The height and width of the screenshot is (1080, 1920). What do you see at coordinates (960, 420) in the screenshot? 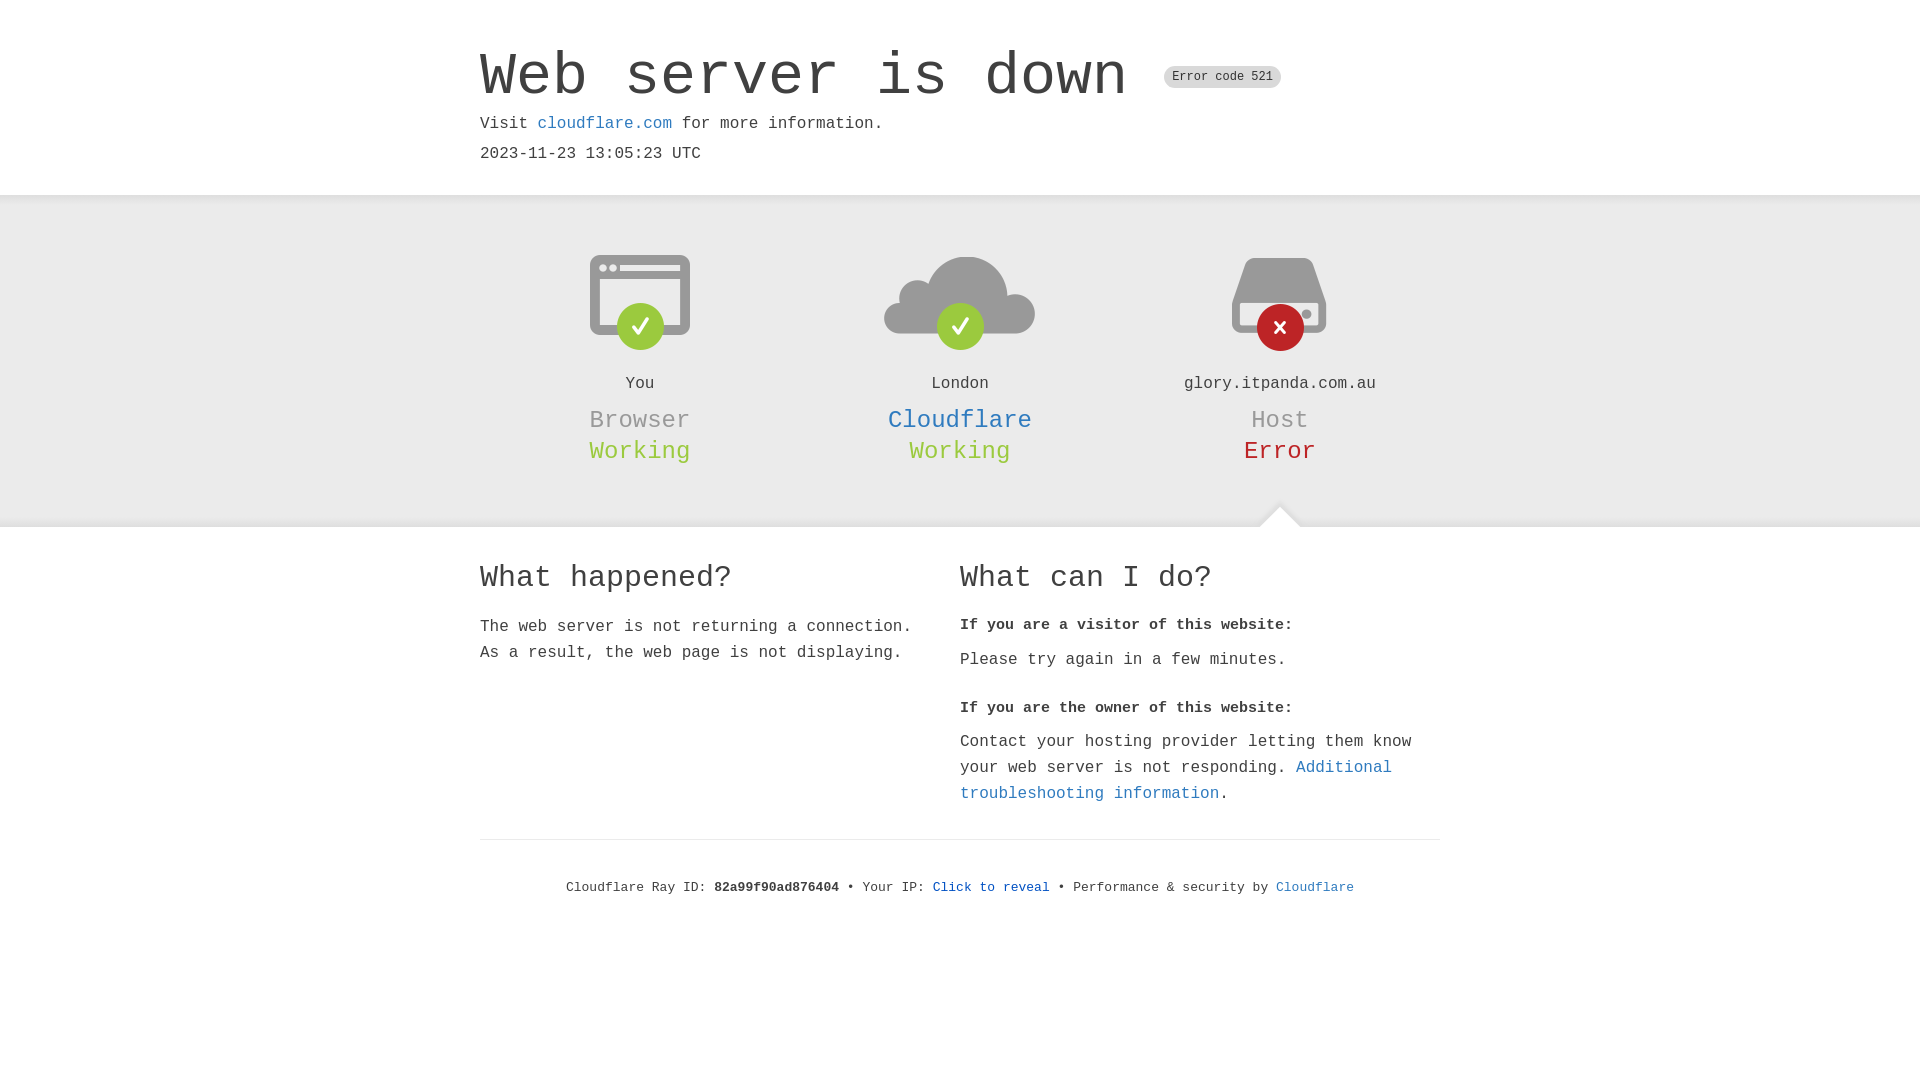
I see `Cloudflare` at bounding box center [960, 420].